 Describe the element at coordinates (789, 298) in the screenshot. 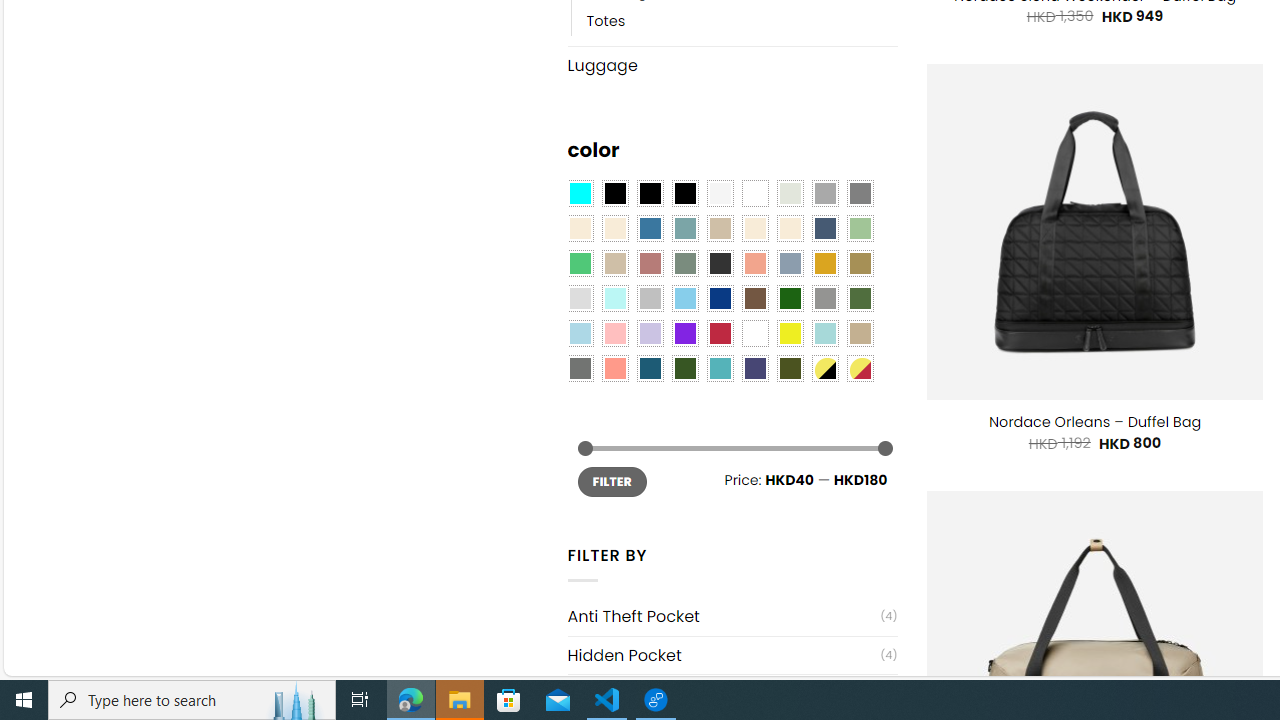

I see `Dark Green` at that location.